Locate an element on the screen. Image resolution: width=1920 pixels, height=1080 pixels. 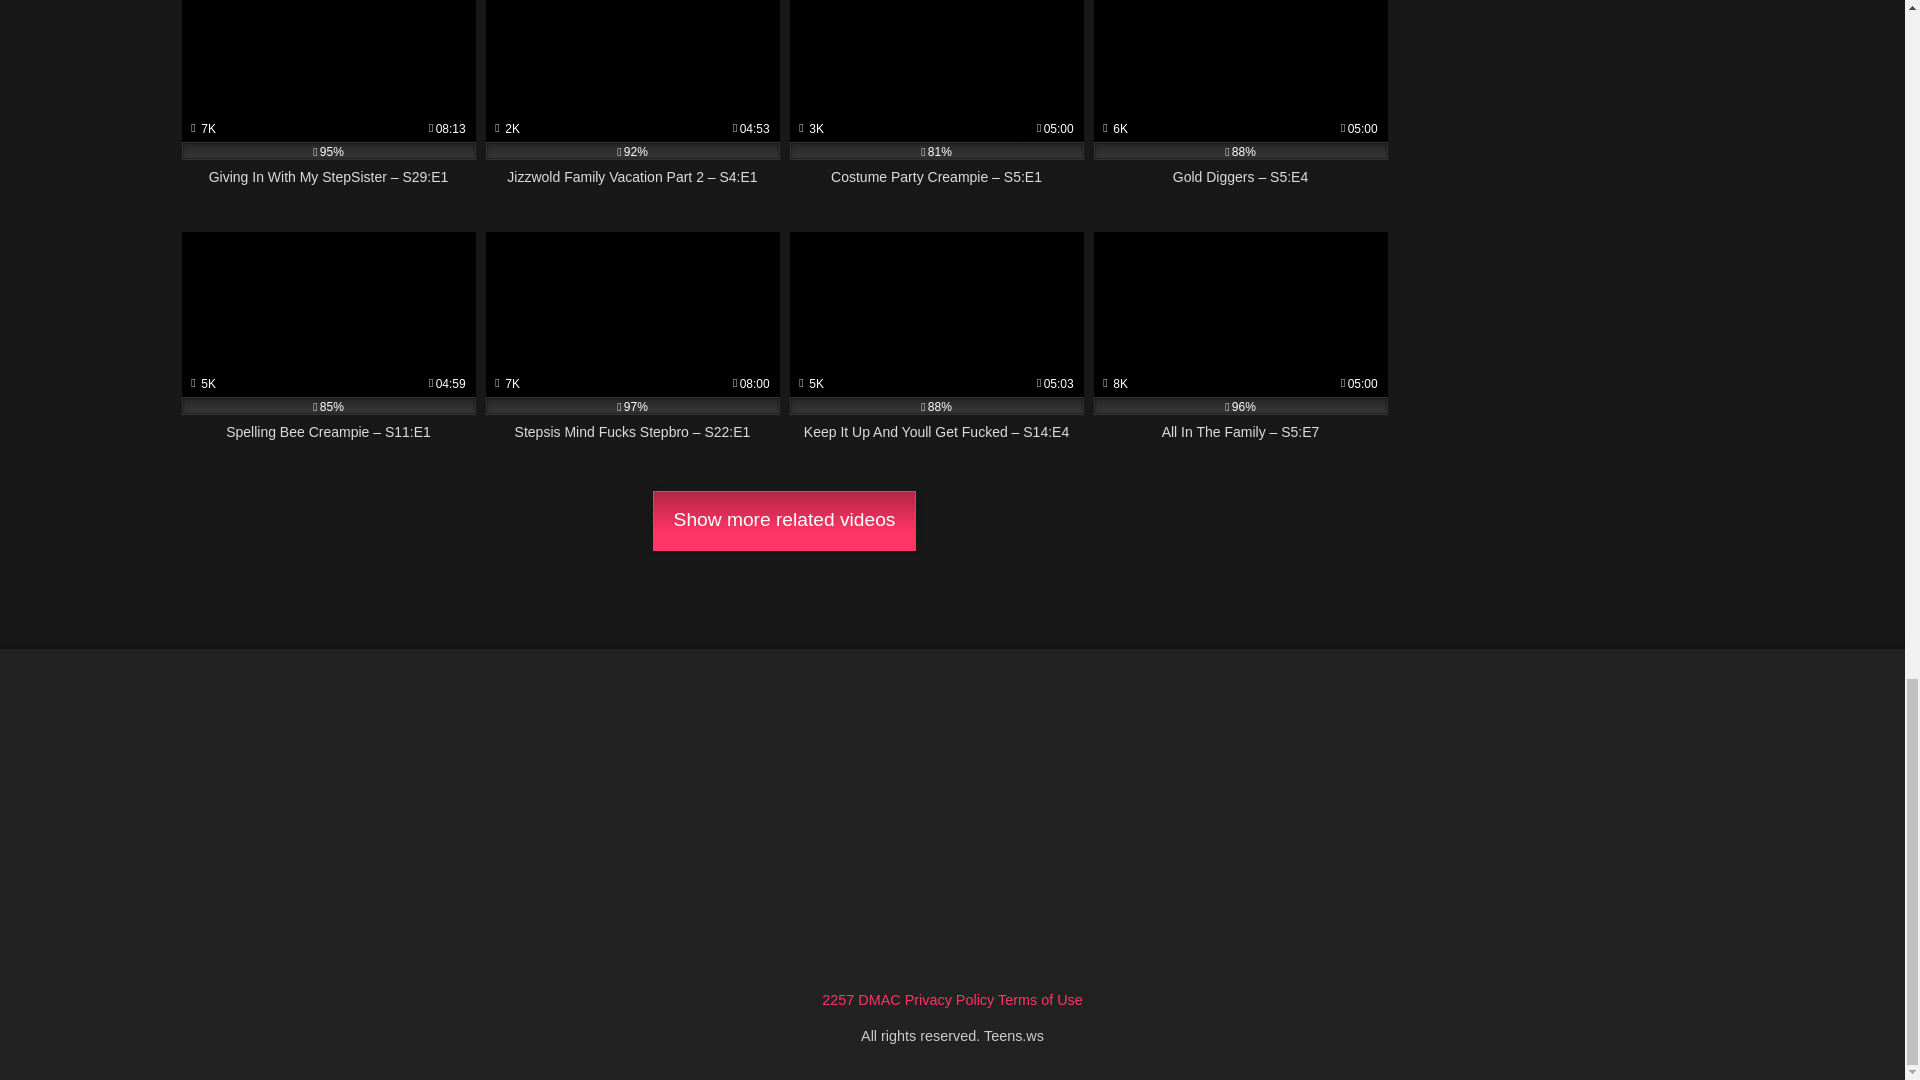
2257 is located at coordinates (838, 1000).